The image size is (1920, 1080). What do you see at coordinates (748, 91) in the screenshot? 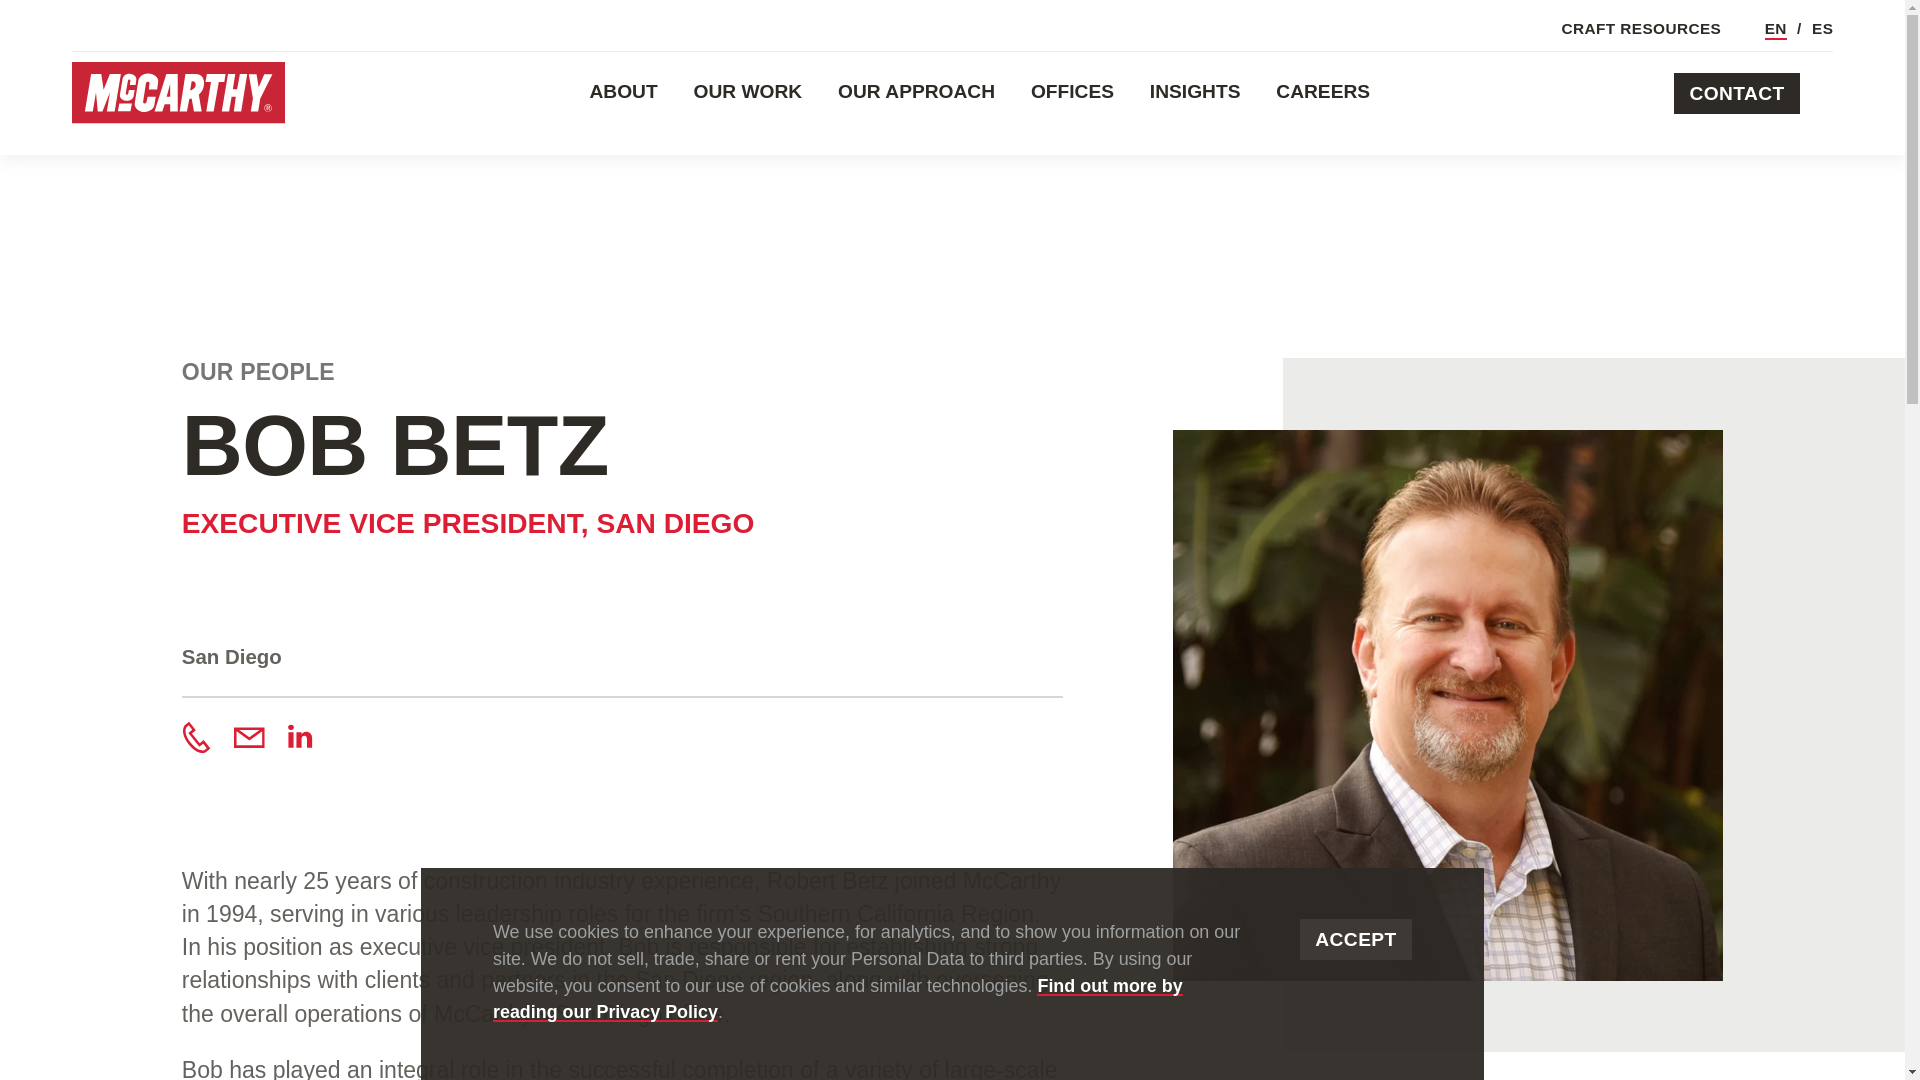
I see `OUR WORK` at bounding box center [748, 91].